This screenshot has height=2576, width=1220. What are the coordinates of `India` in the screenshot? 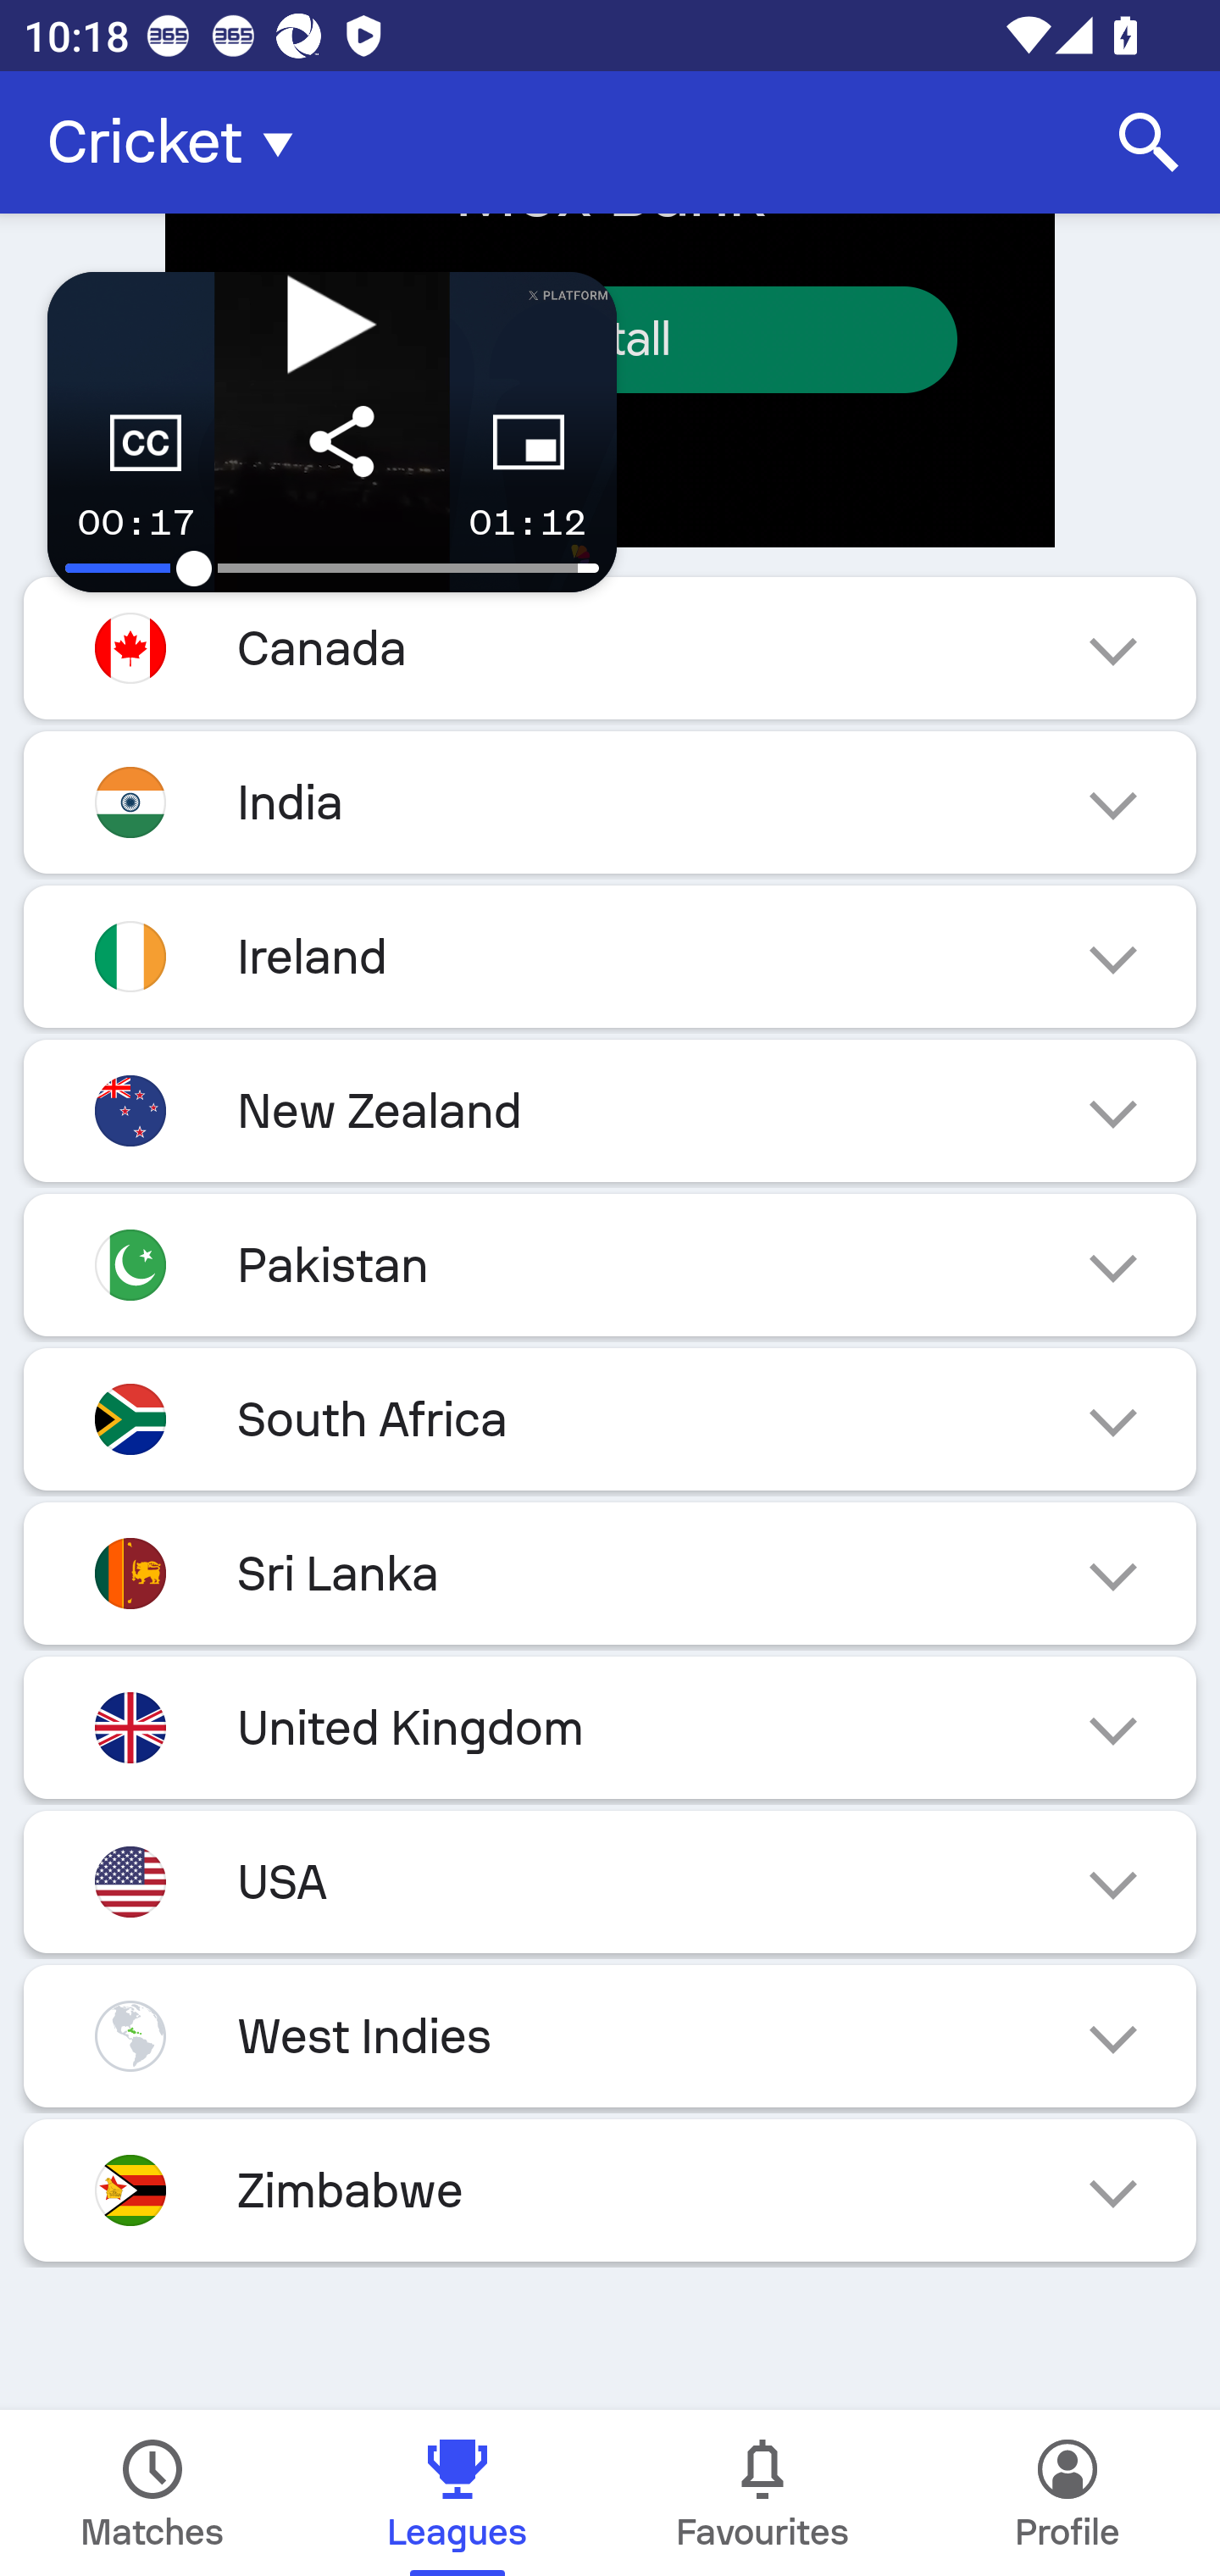 It's located at (610, 802).